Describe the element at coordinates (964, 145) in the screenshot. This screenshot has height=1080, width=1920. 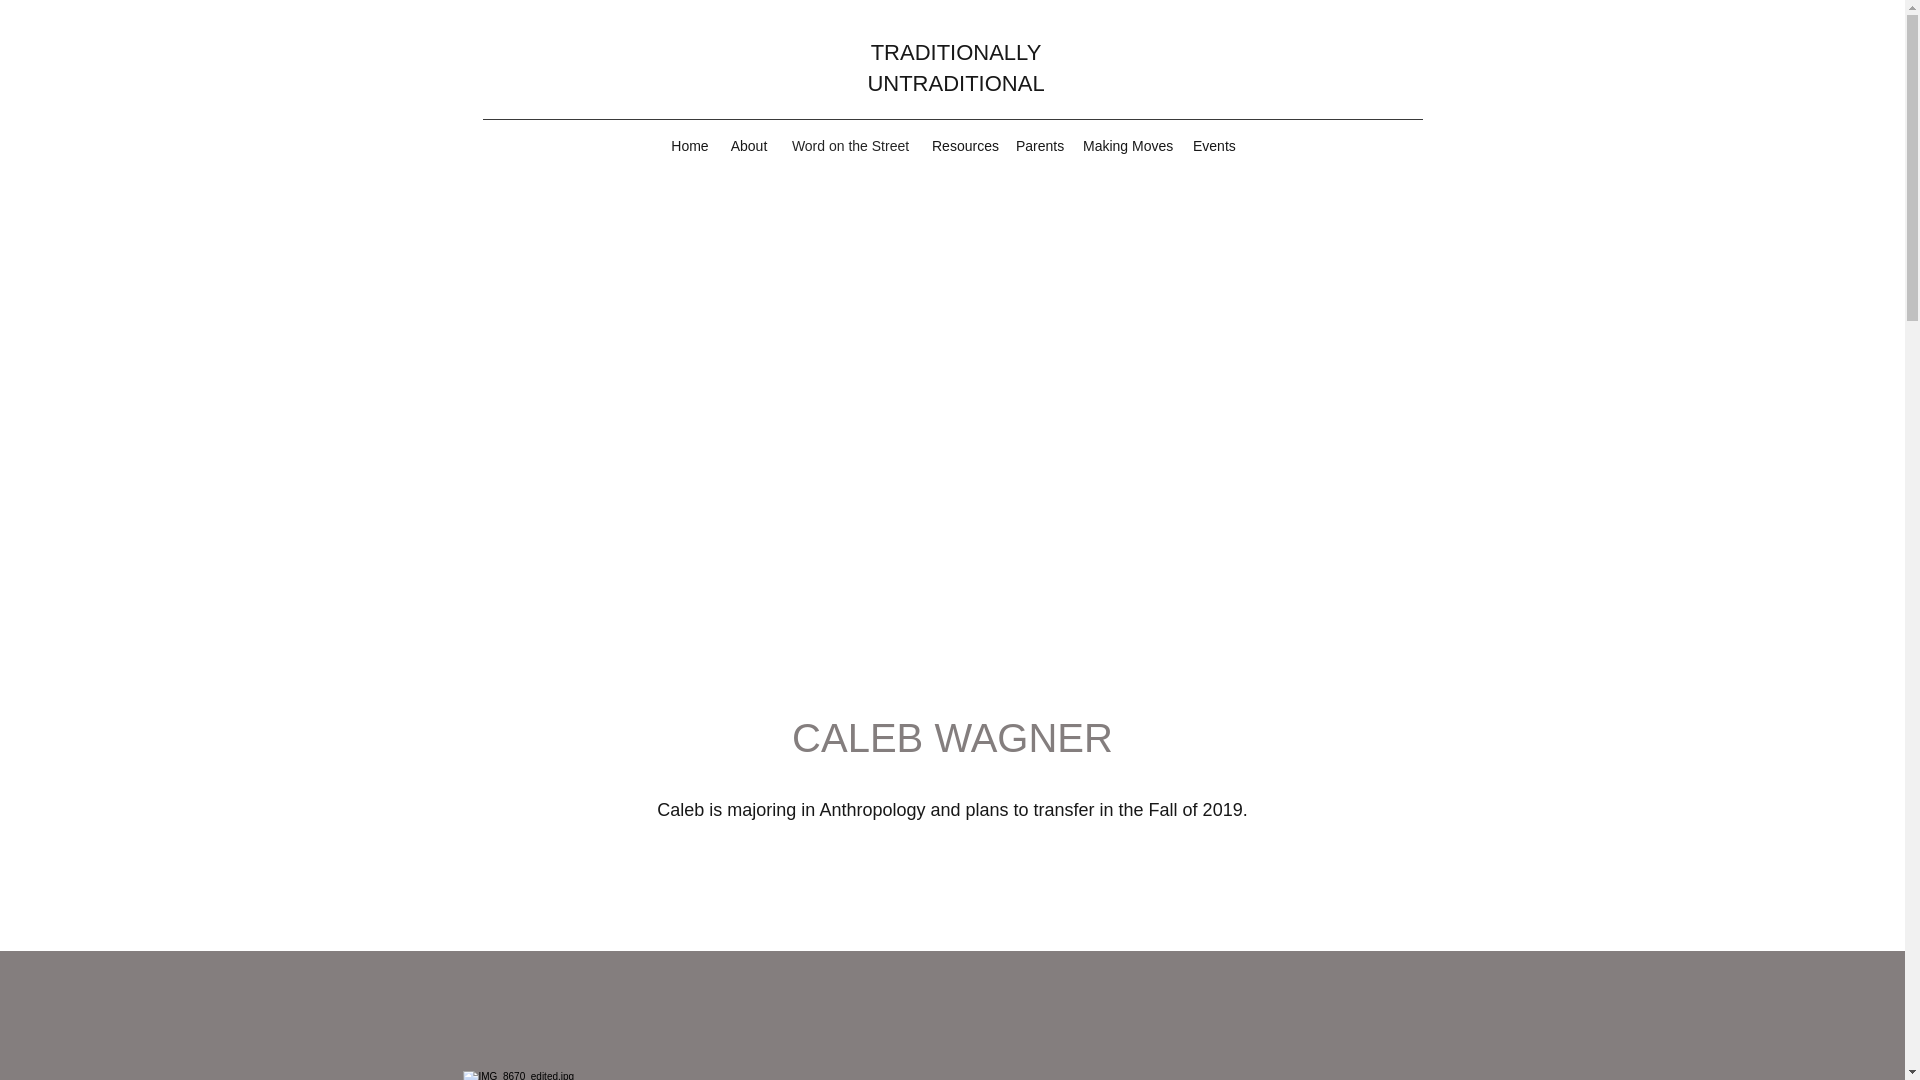
I see `Resources` at that location.